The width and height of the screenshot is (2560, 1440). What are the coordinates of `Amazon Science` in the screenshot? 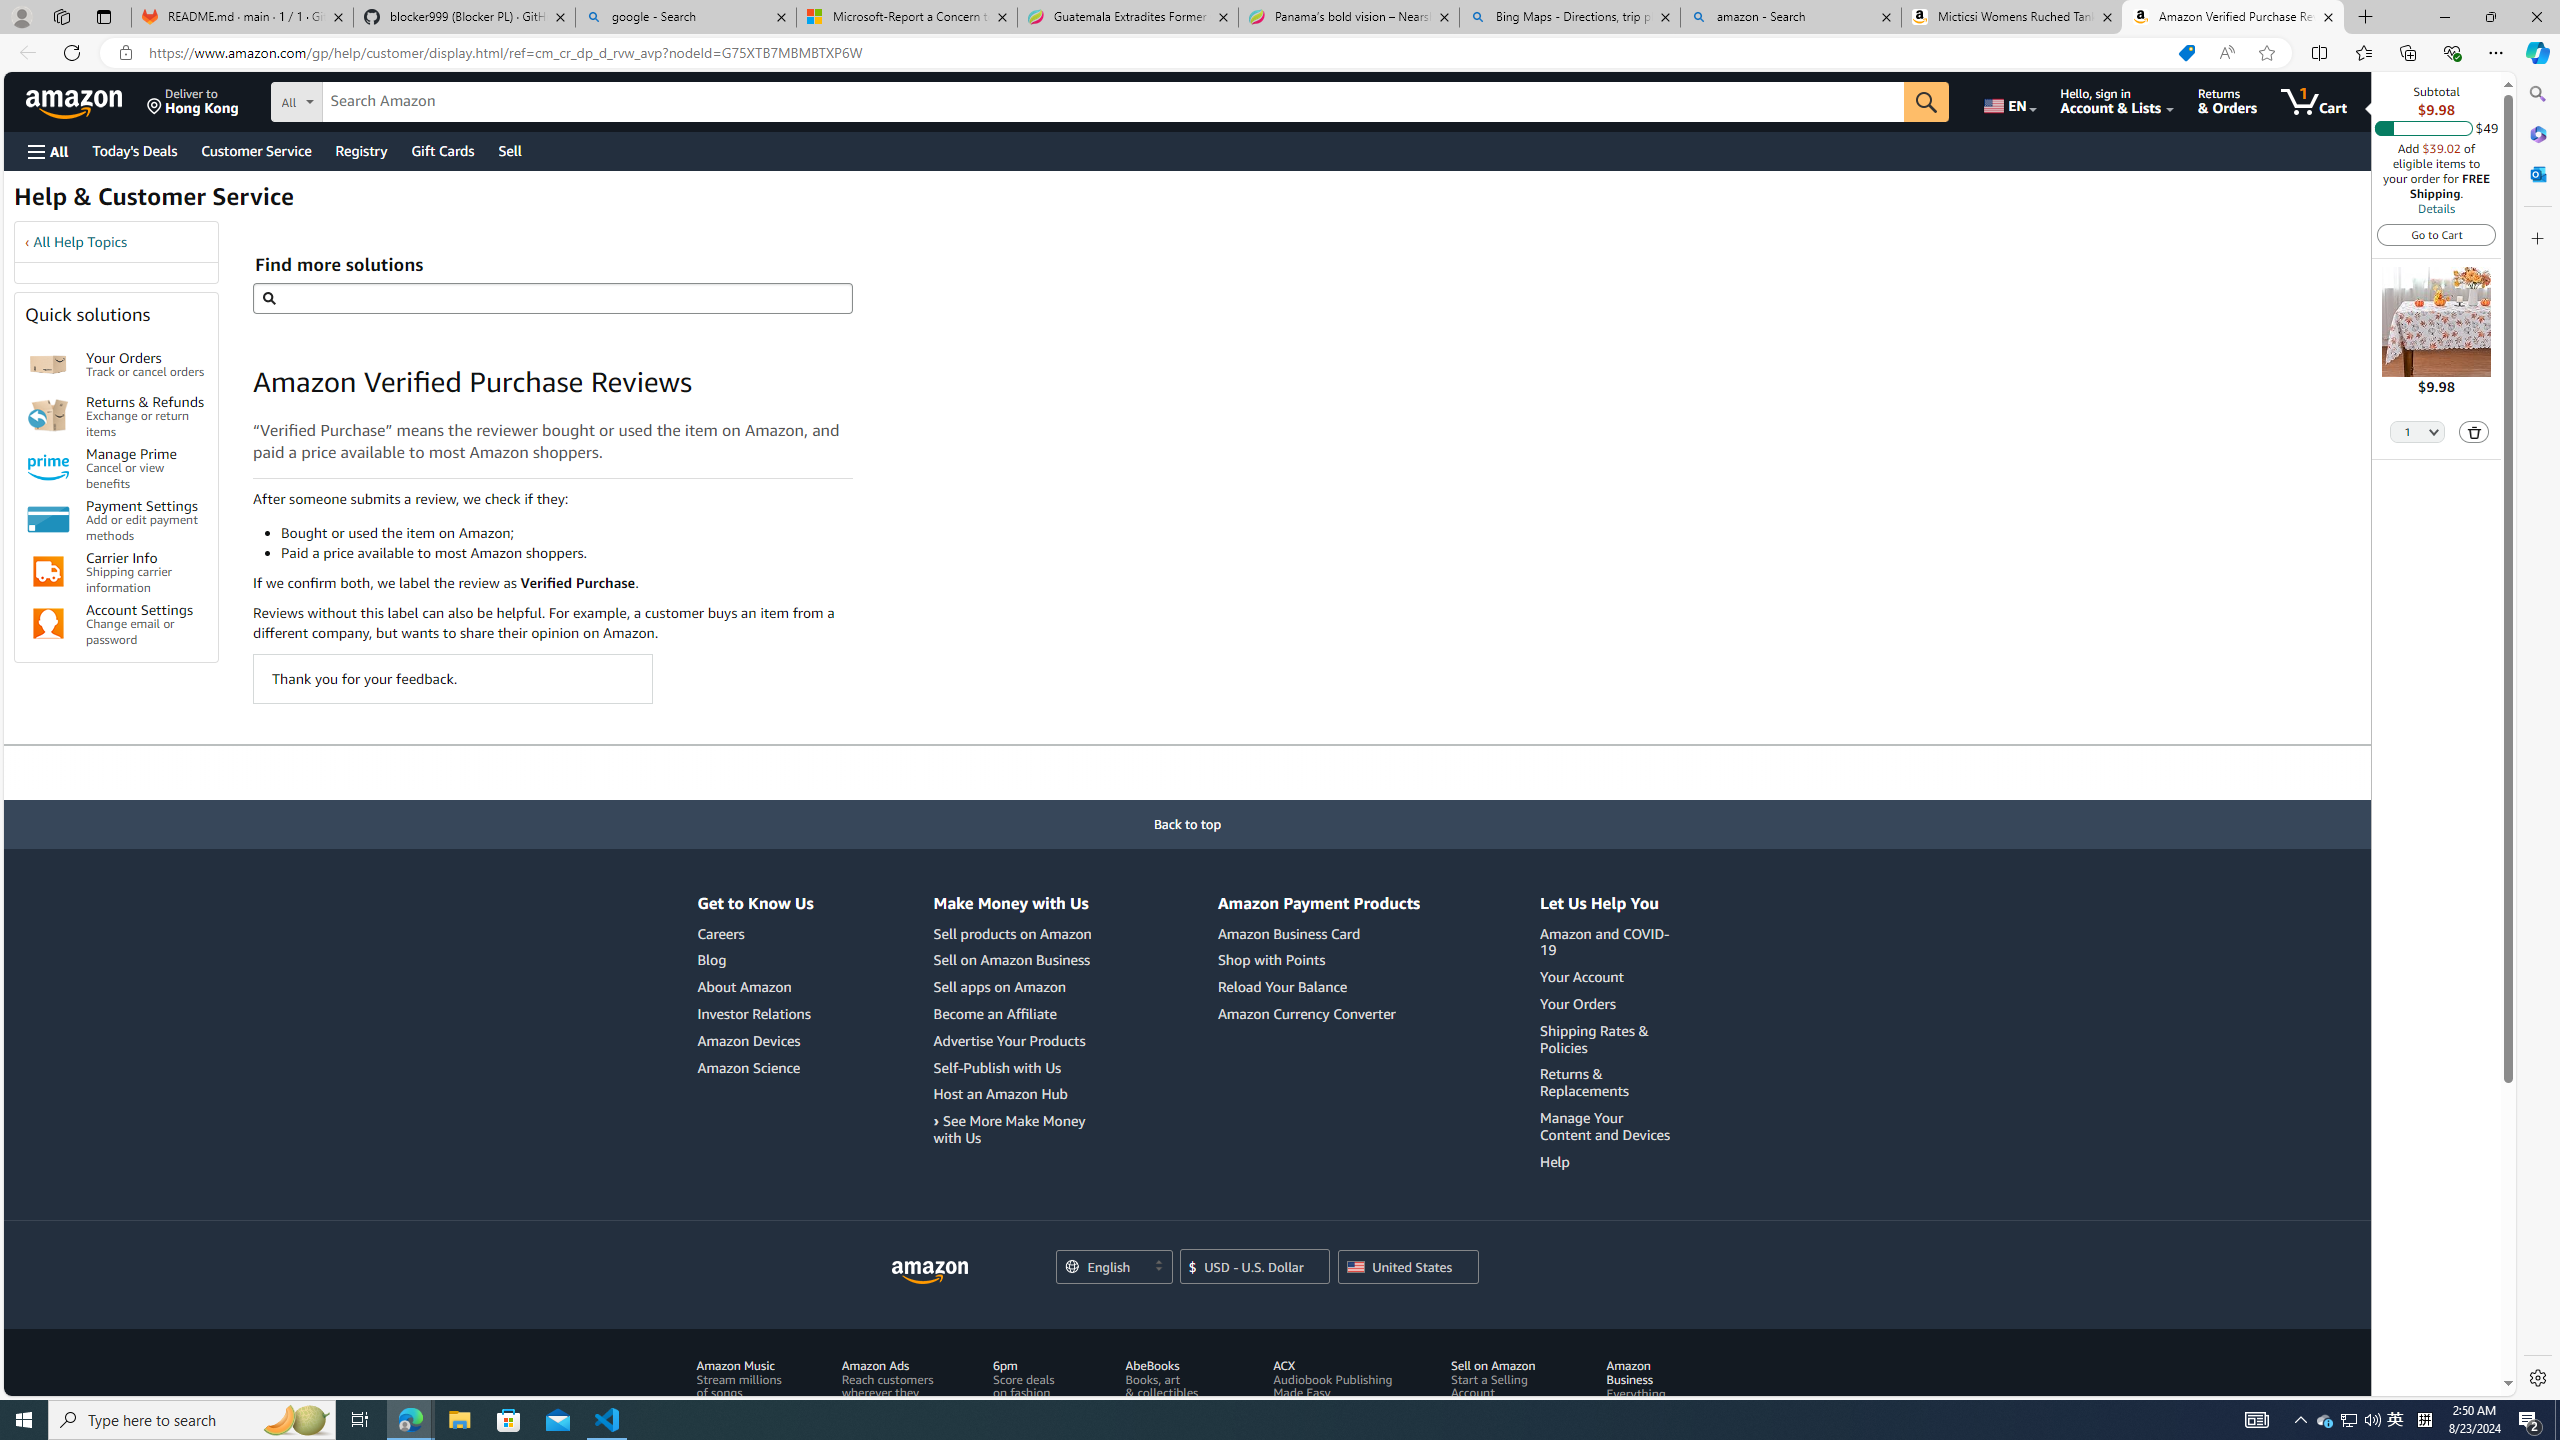 It's located at (755, 1068).